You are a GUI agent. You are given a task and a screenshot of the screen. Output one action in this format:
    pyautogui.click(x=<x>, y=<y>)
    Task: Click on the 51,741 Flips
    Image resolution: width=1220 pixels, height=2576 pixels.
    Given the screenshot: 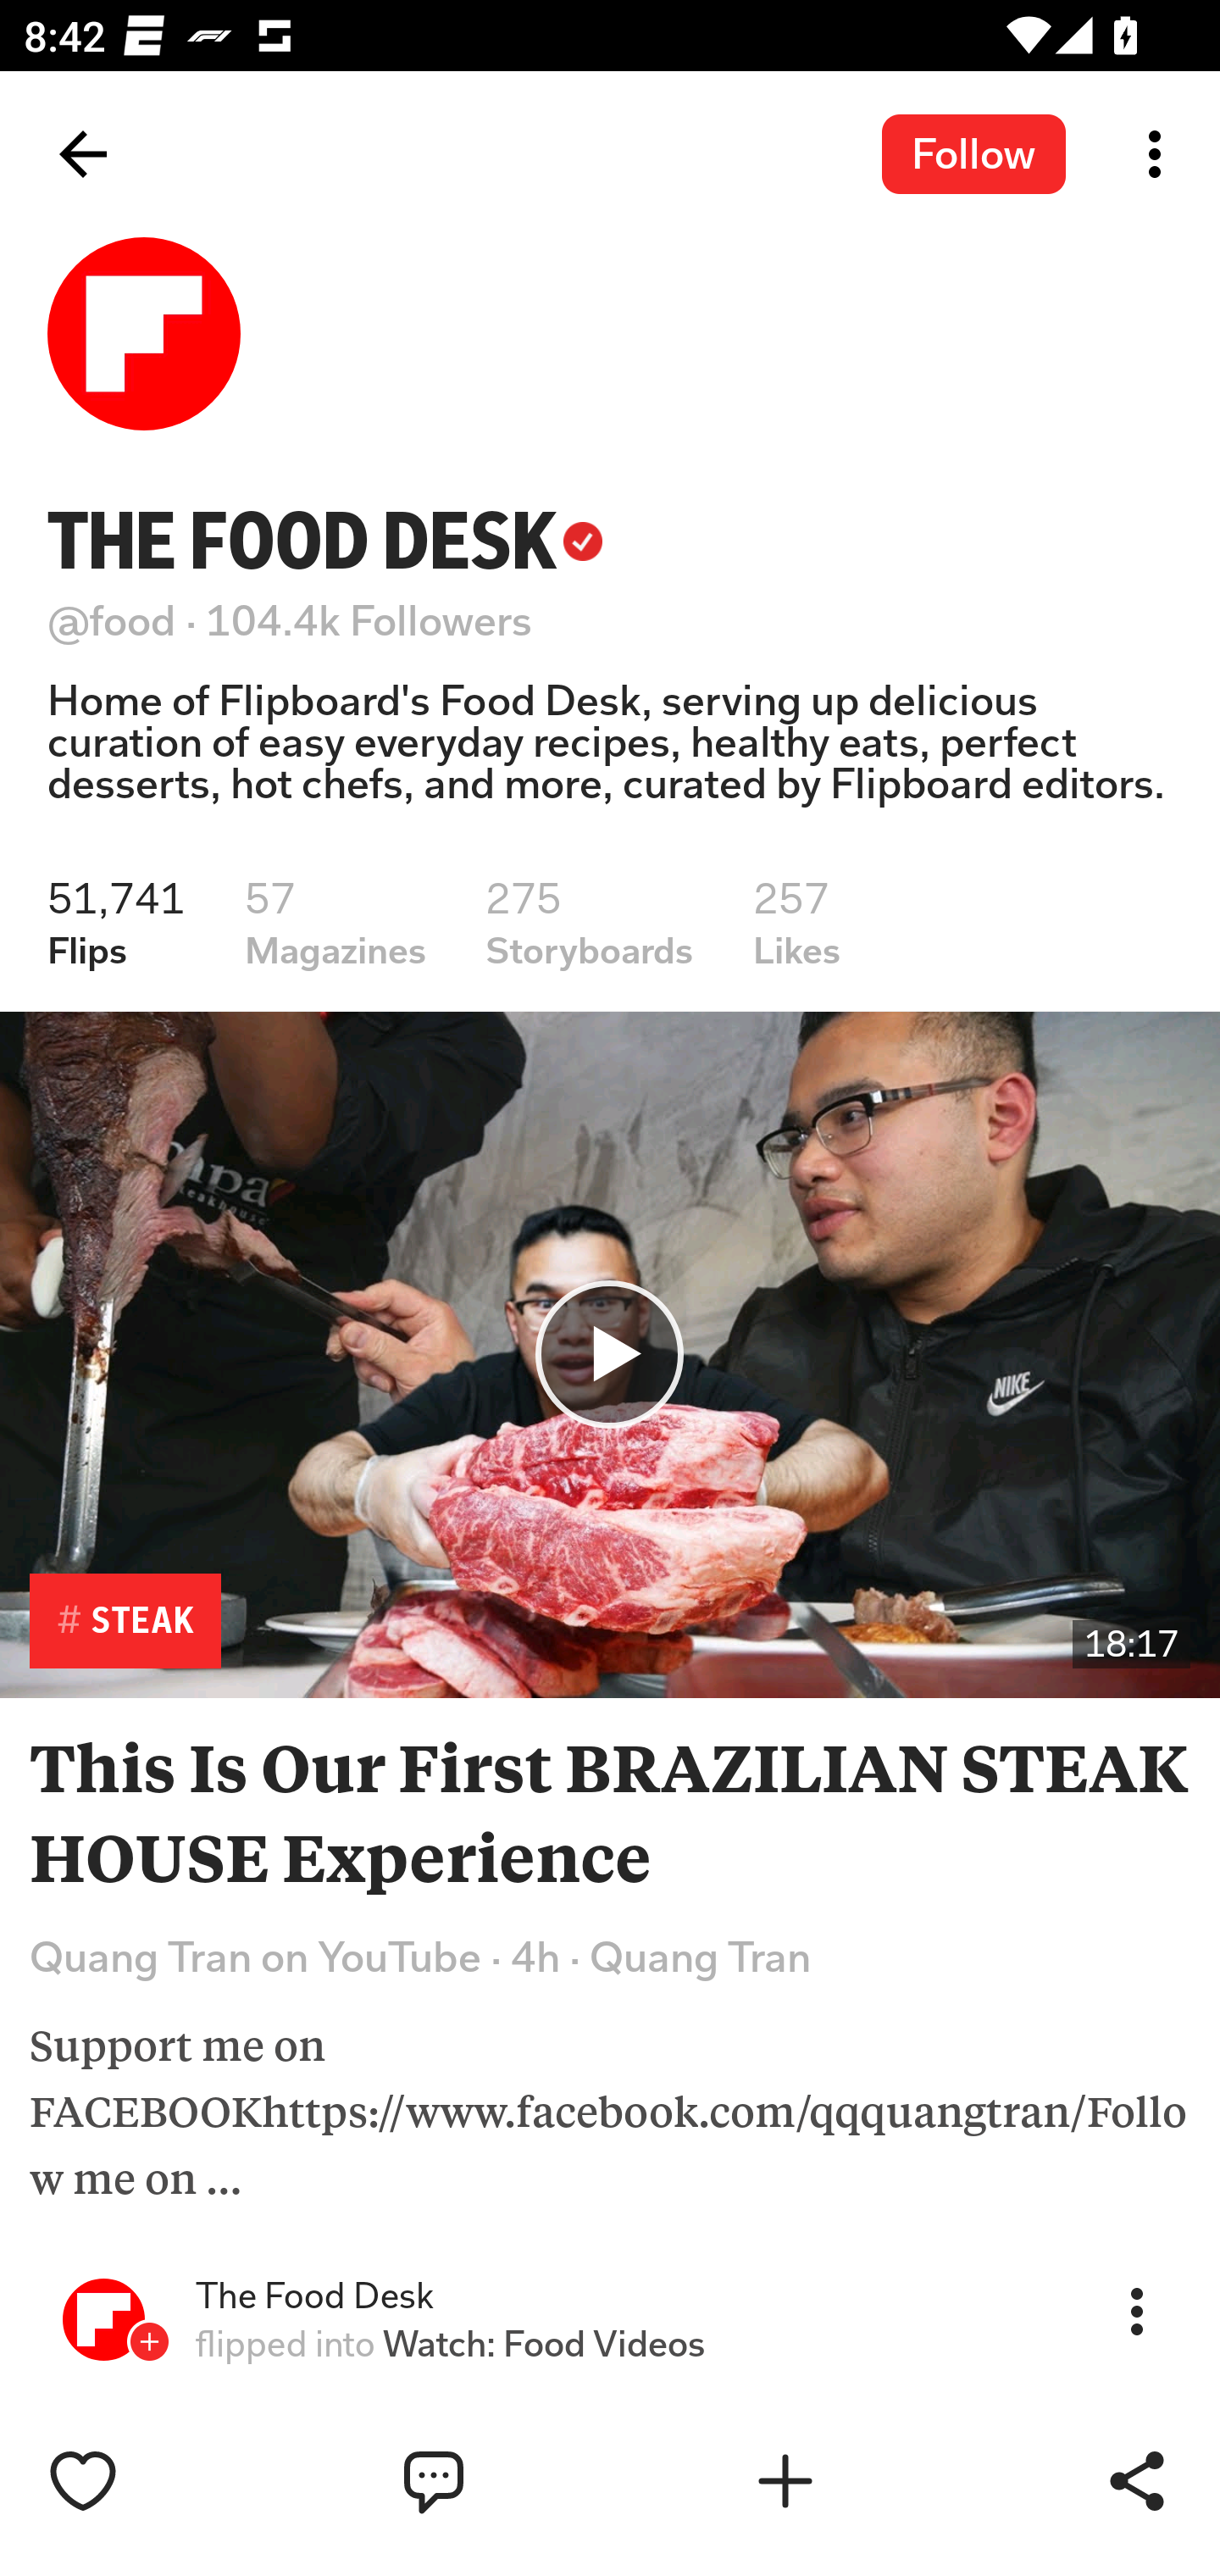 What is the action you would take?
    pyautogui.click(x=116, y=924)
    